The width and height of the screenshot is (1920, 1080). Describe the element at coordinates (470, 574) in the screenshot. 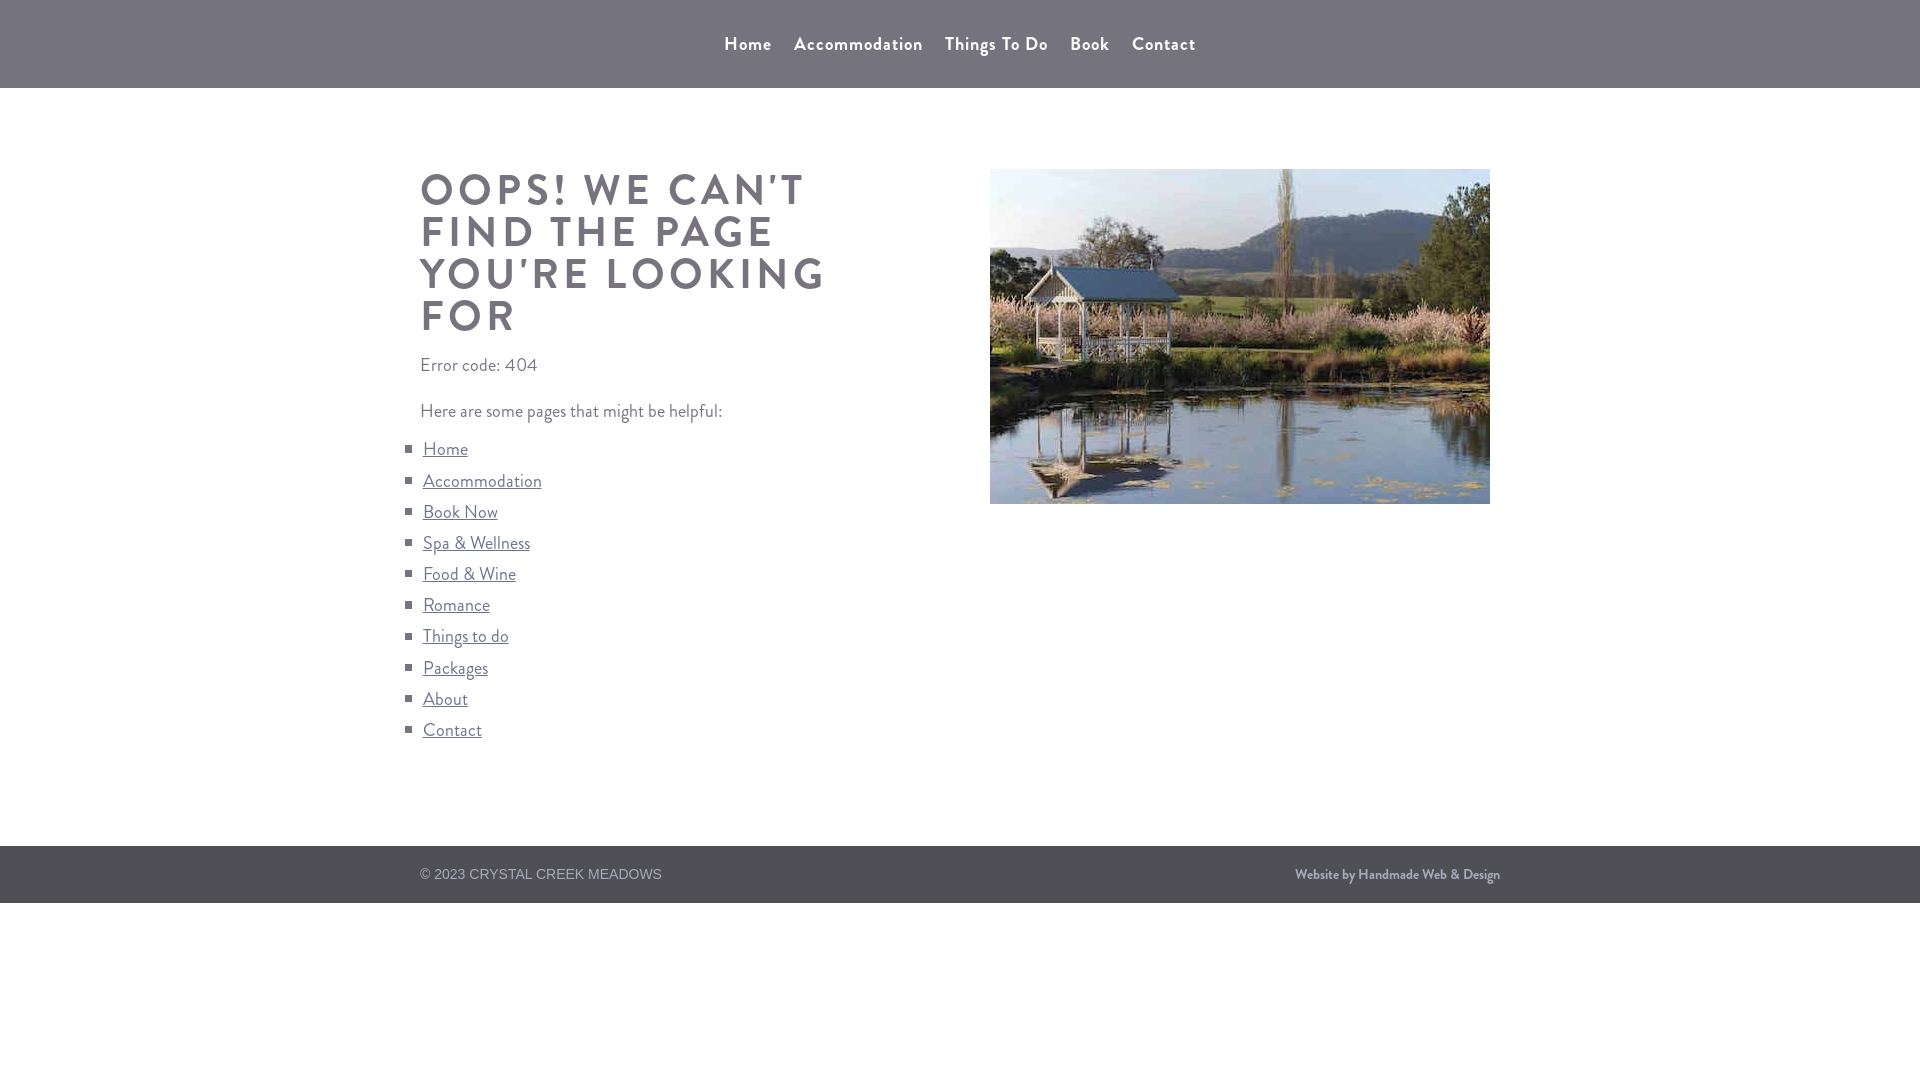

I see `Food & Wine` at that location.